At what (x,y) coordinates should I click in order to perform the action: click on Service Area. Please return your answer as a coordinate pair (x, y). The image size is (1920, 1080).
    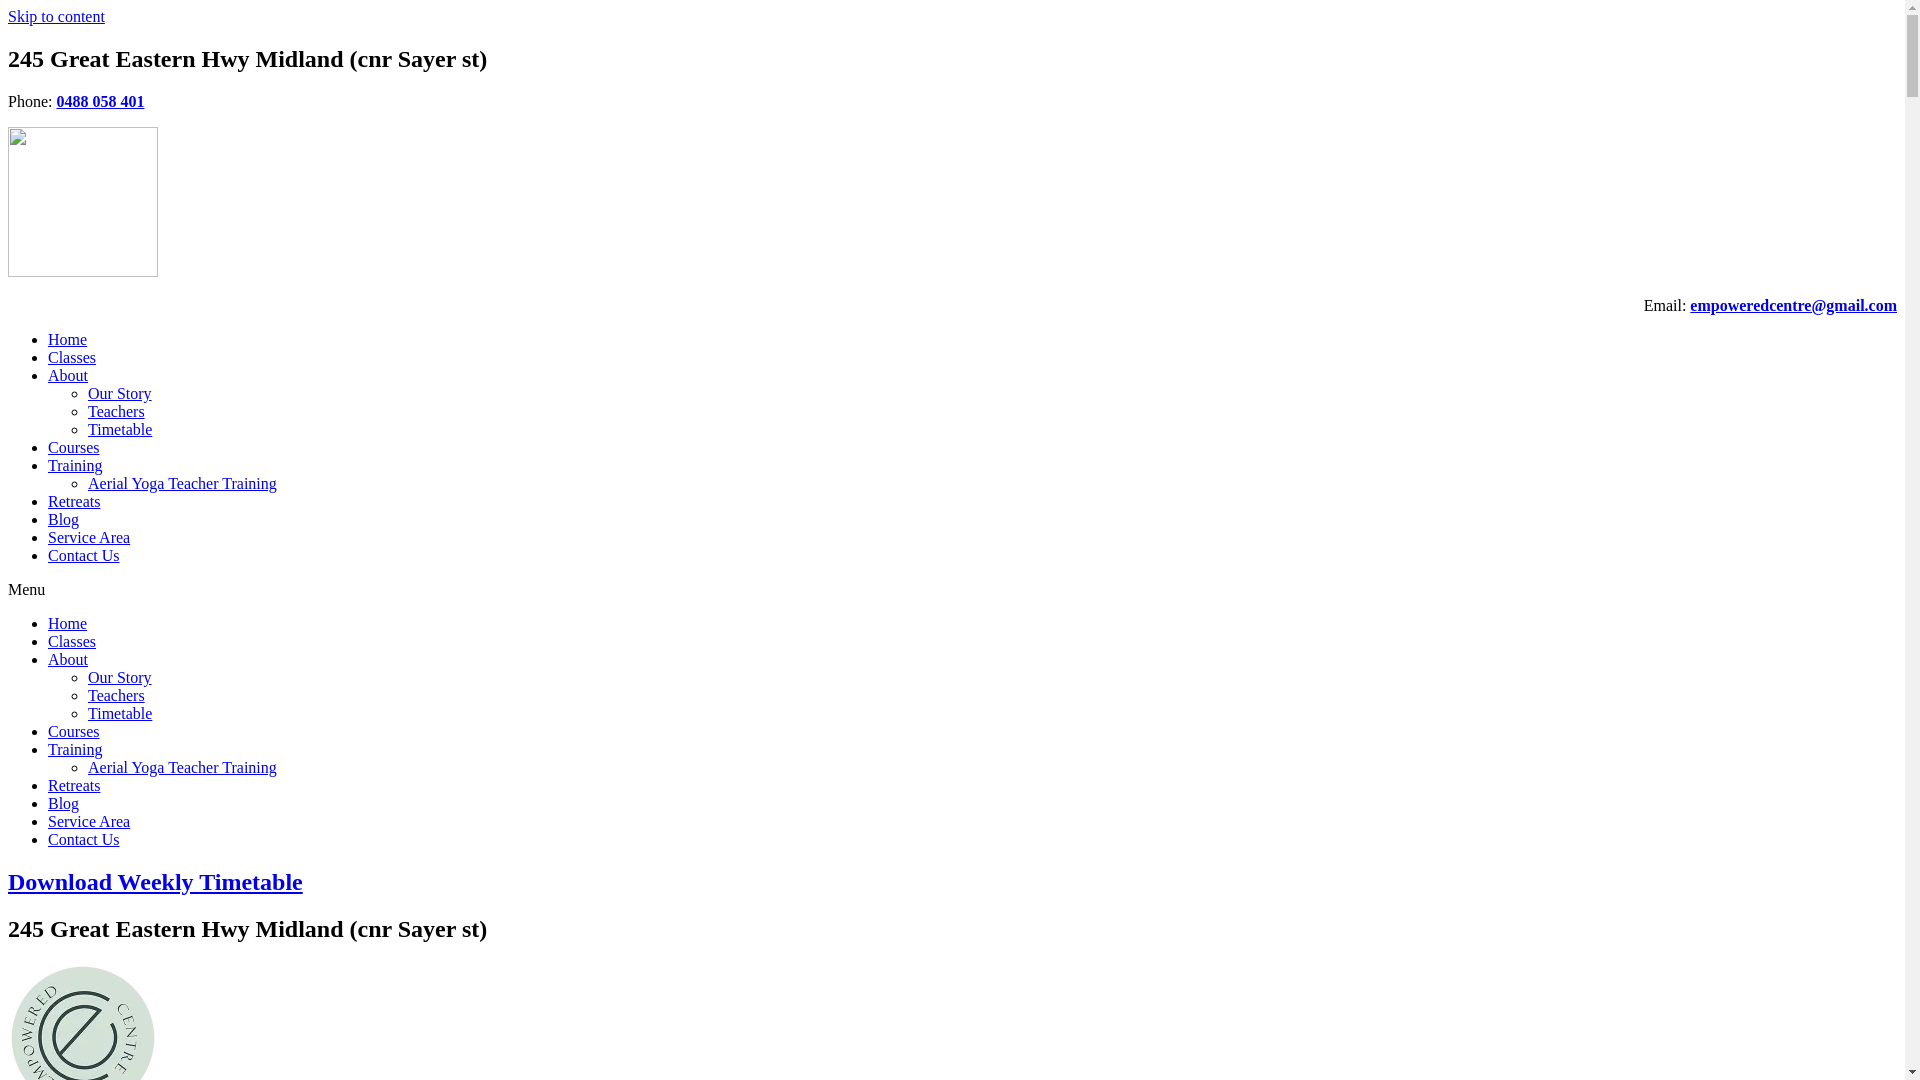
    Looking at the image, I should click on (89, 822).